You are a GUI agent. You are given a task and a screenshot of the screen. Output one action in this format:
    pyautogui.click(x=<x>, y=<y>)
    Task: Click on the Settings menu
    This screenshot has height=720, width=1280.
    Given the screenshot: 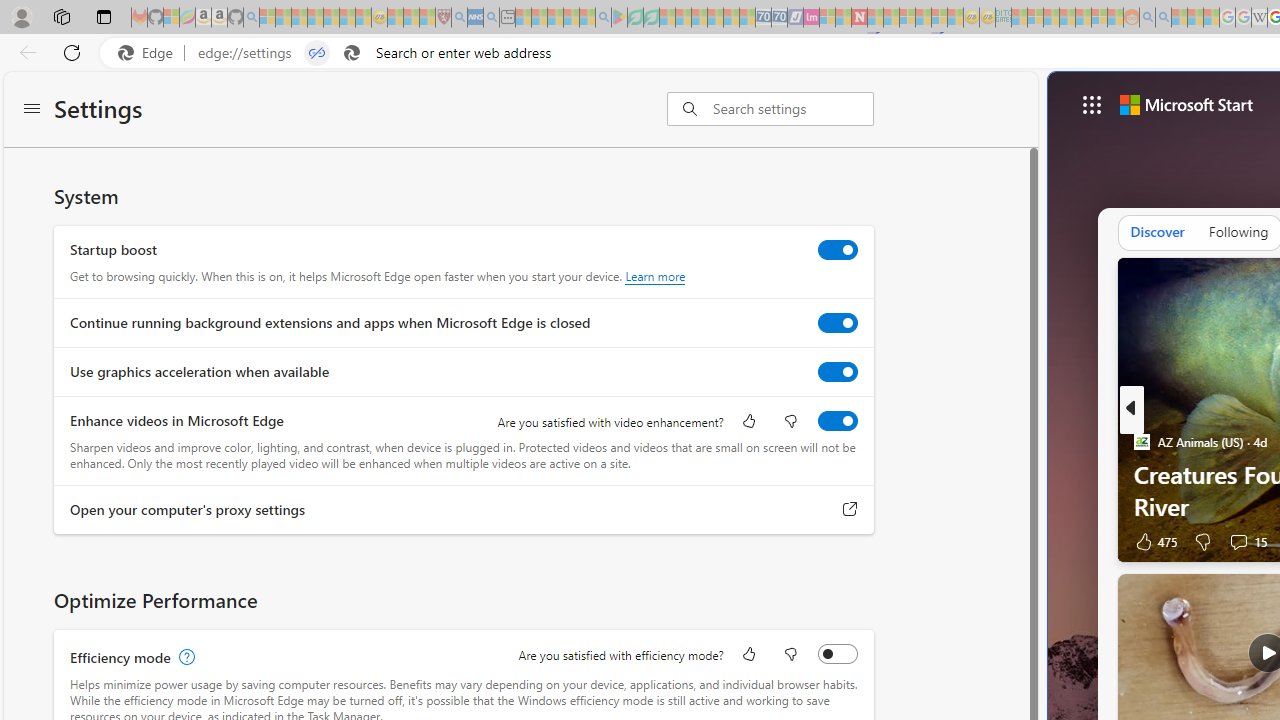 What is the action you would take?
    pyautogui.click(x=32, y=110)
    